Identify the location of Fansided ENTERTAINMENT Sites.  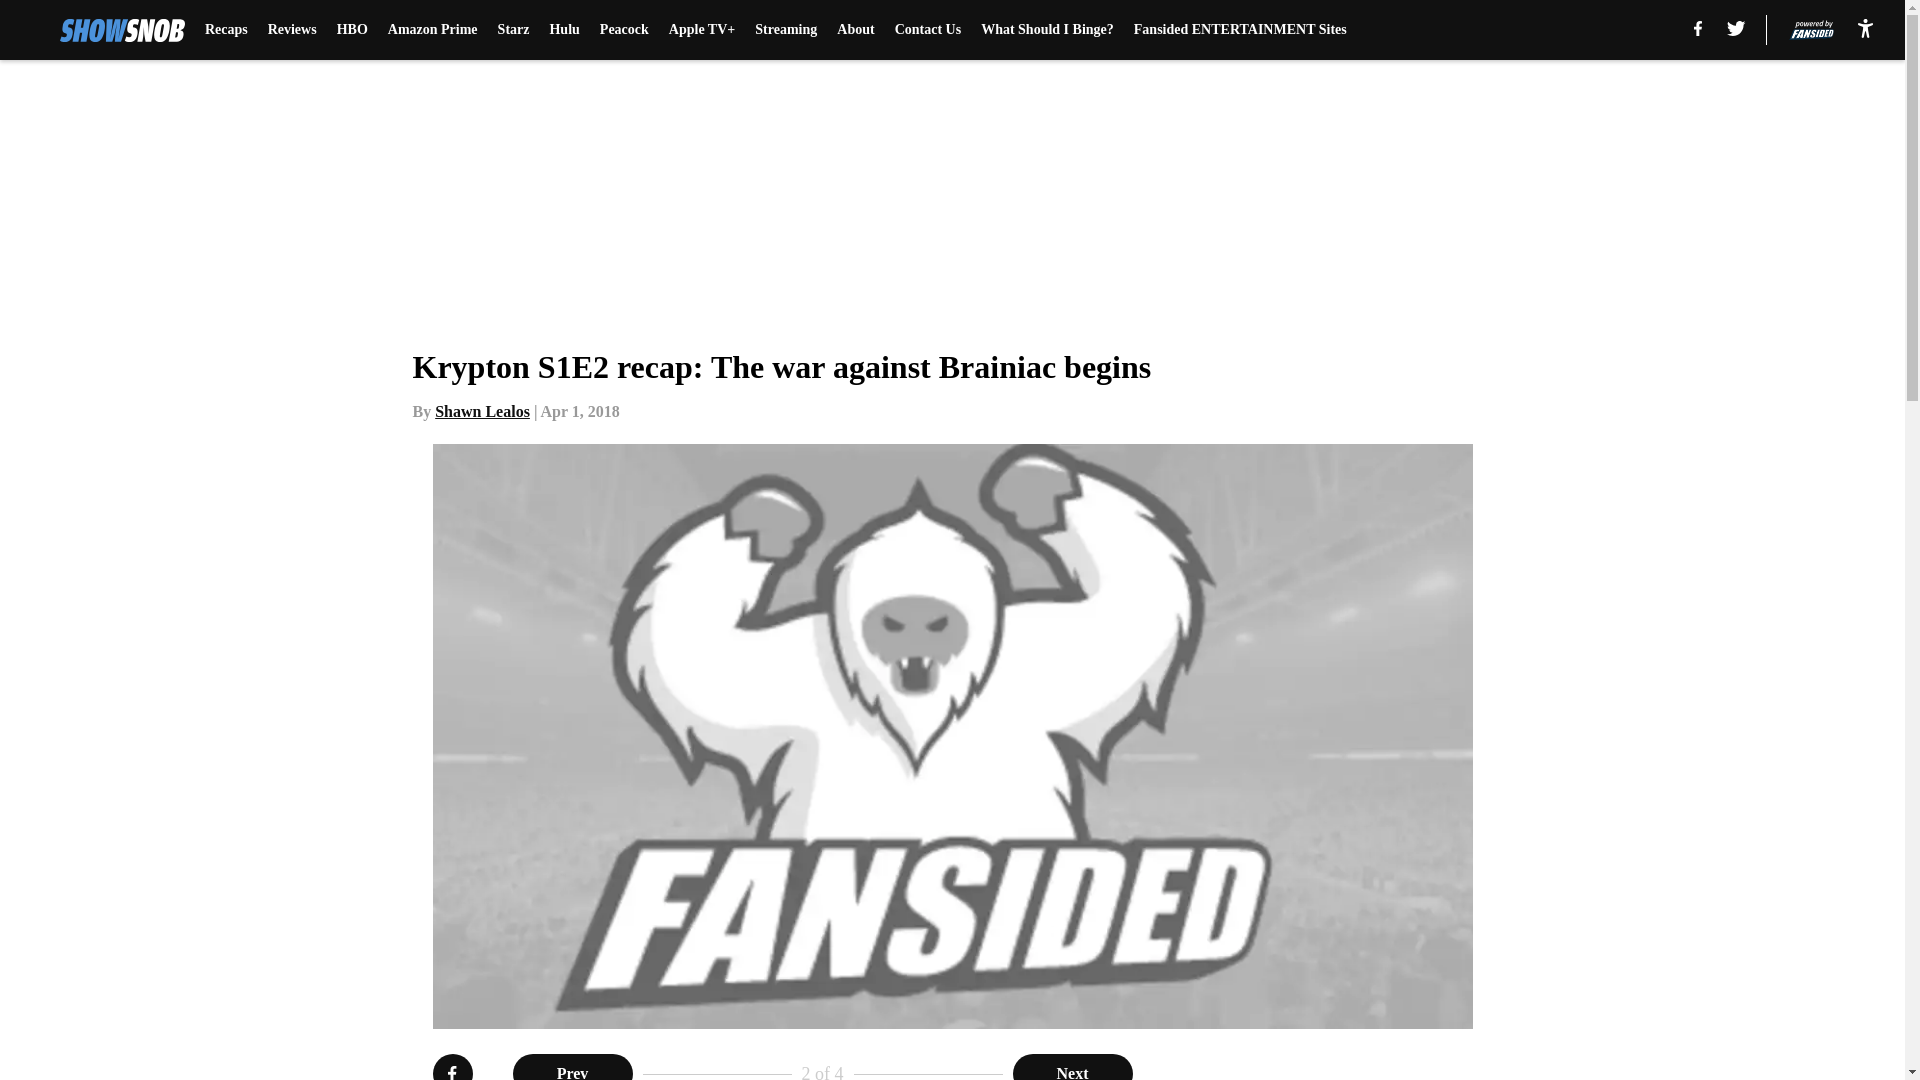
(1240, 30).